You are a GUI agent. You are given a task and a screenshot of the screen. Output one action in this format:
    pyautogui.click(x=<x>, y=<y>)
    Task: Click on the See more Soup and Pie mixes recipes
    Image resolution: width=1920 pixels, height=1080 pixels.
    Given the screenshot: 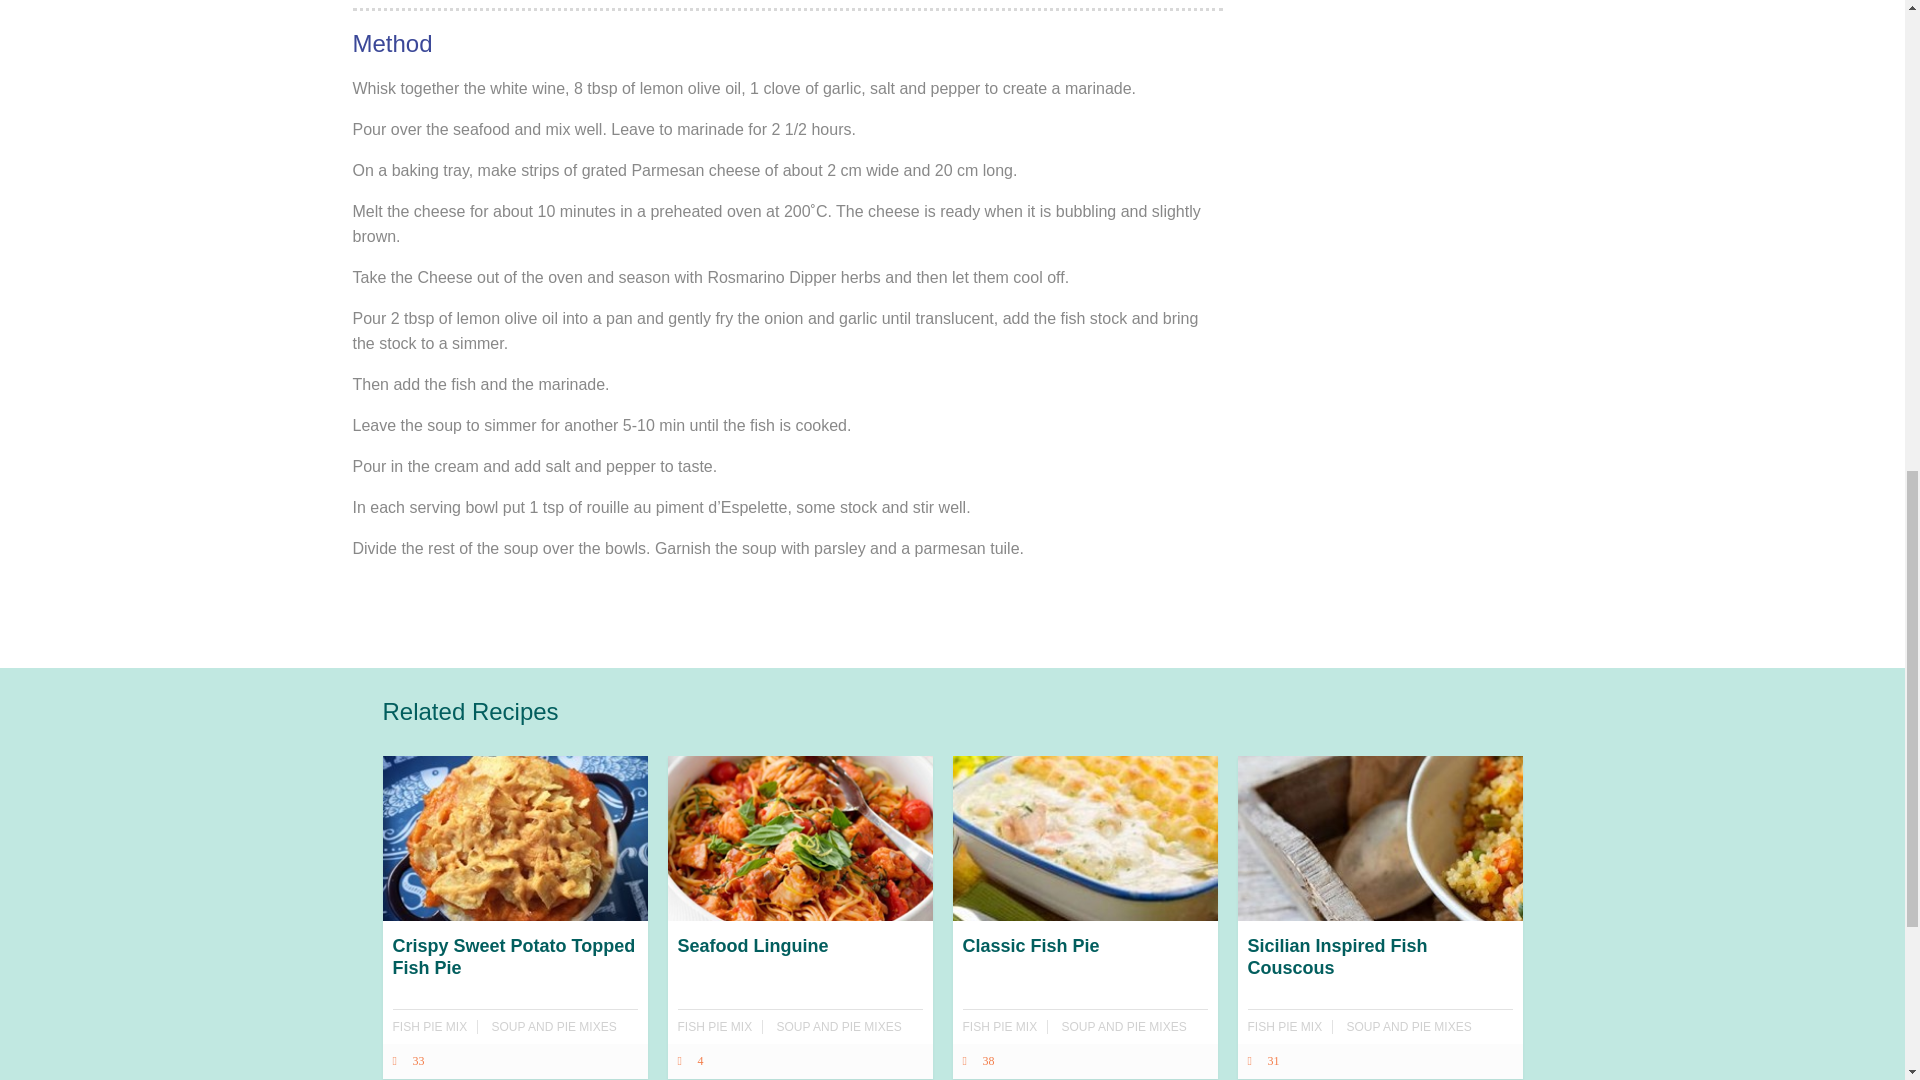 What is the action you would take?
    pyautogui.click(x=1124, y=1026)
    